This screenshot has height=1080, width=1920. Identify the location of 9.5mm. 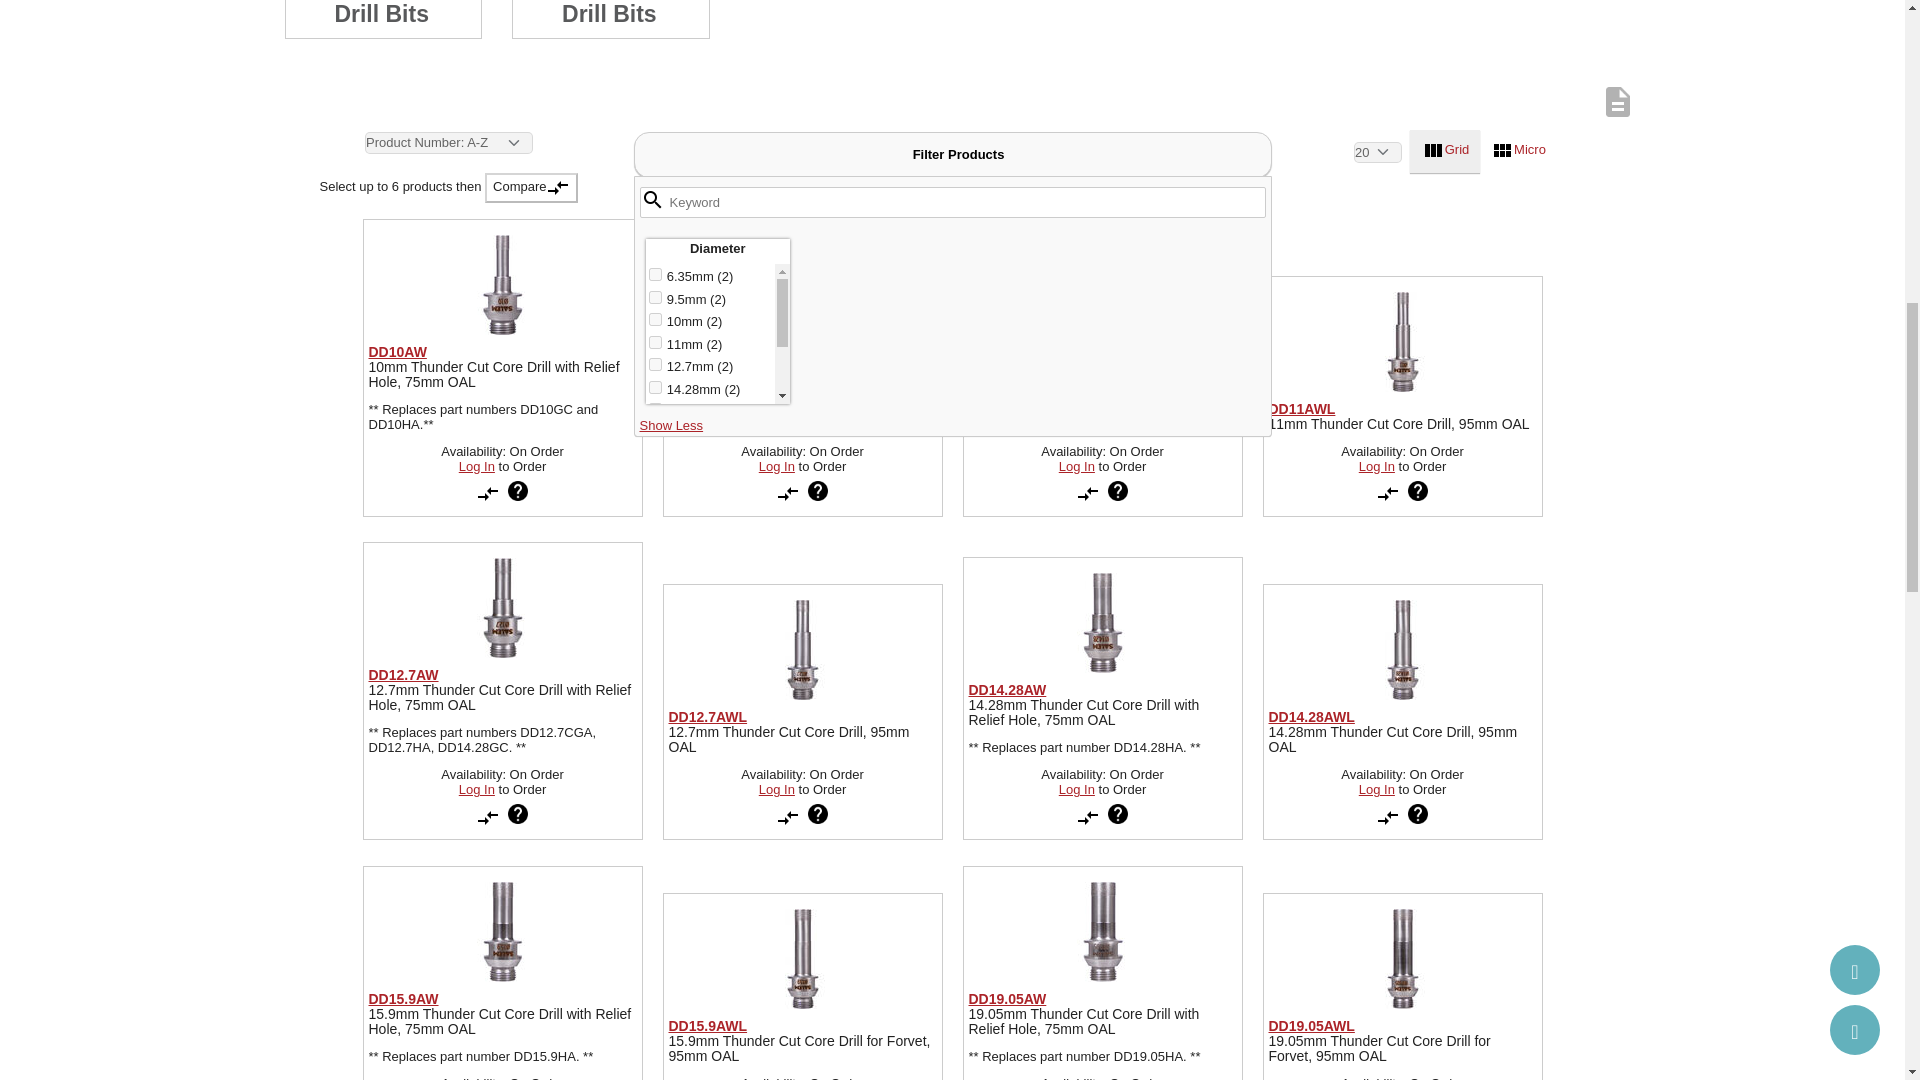
(655, 296).